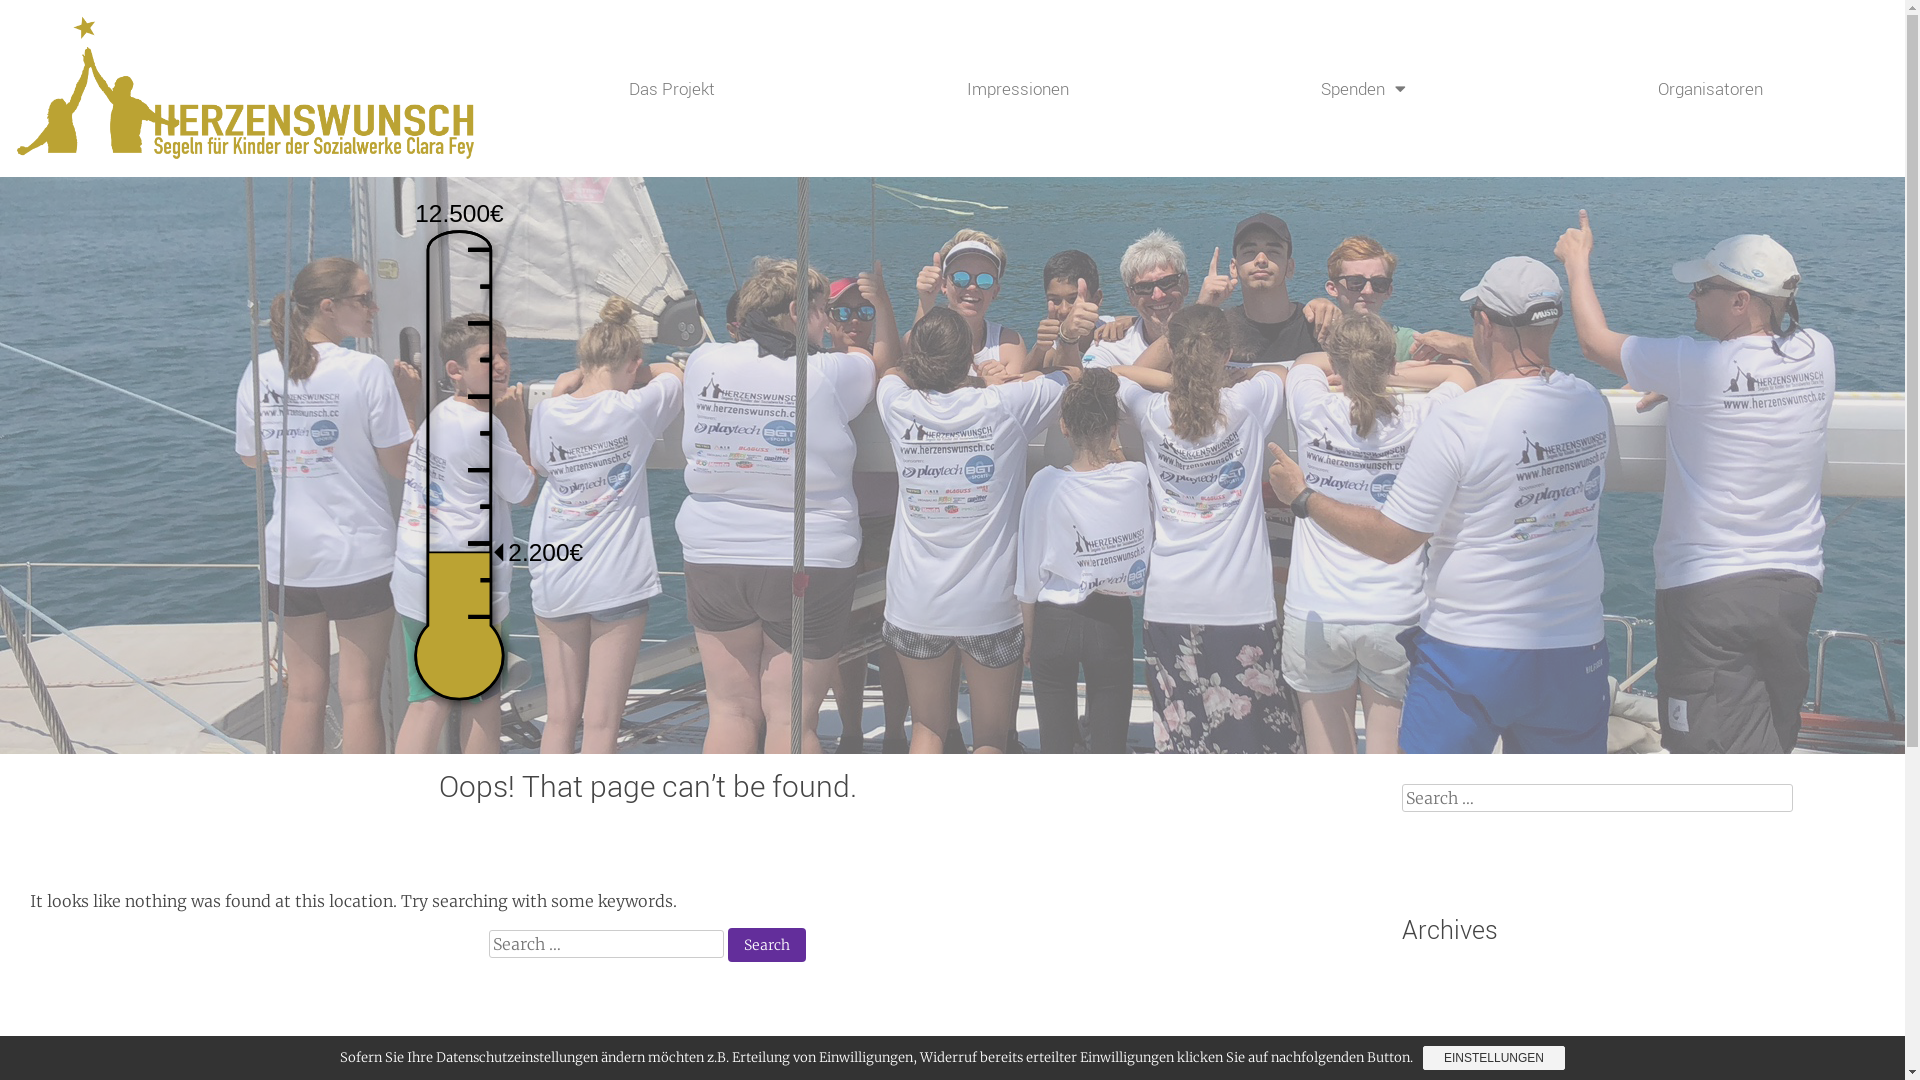 The height and width of the screenshot is (1080, 1920). What do you see at coordinates (672, 89) in the screenshot?
I see `Das Projekt` at bounding box center [672, 89].